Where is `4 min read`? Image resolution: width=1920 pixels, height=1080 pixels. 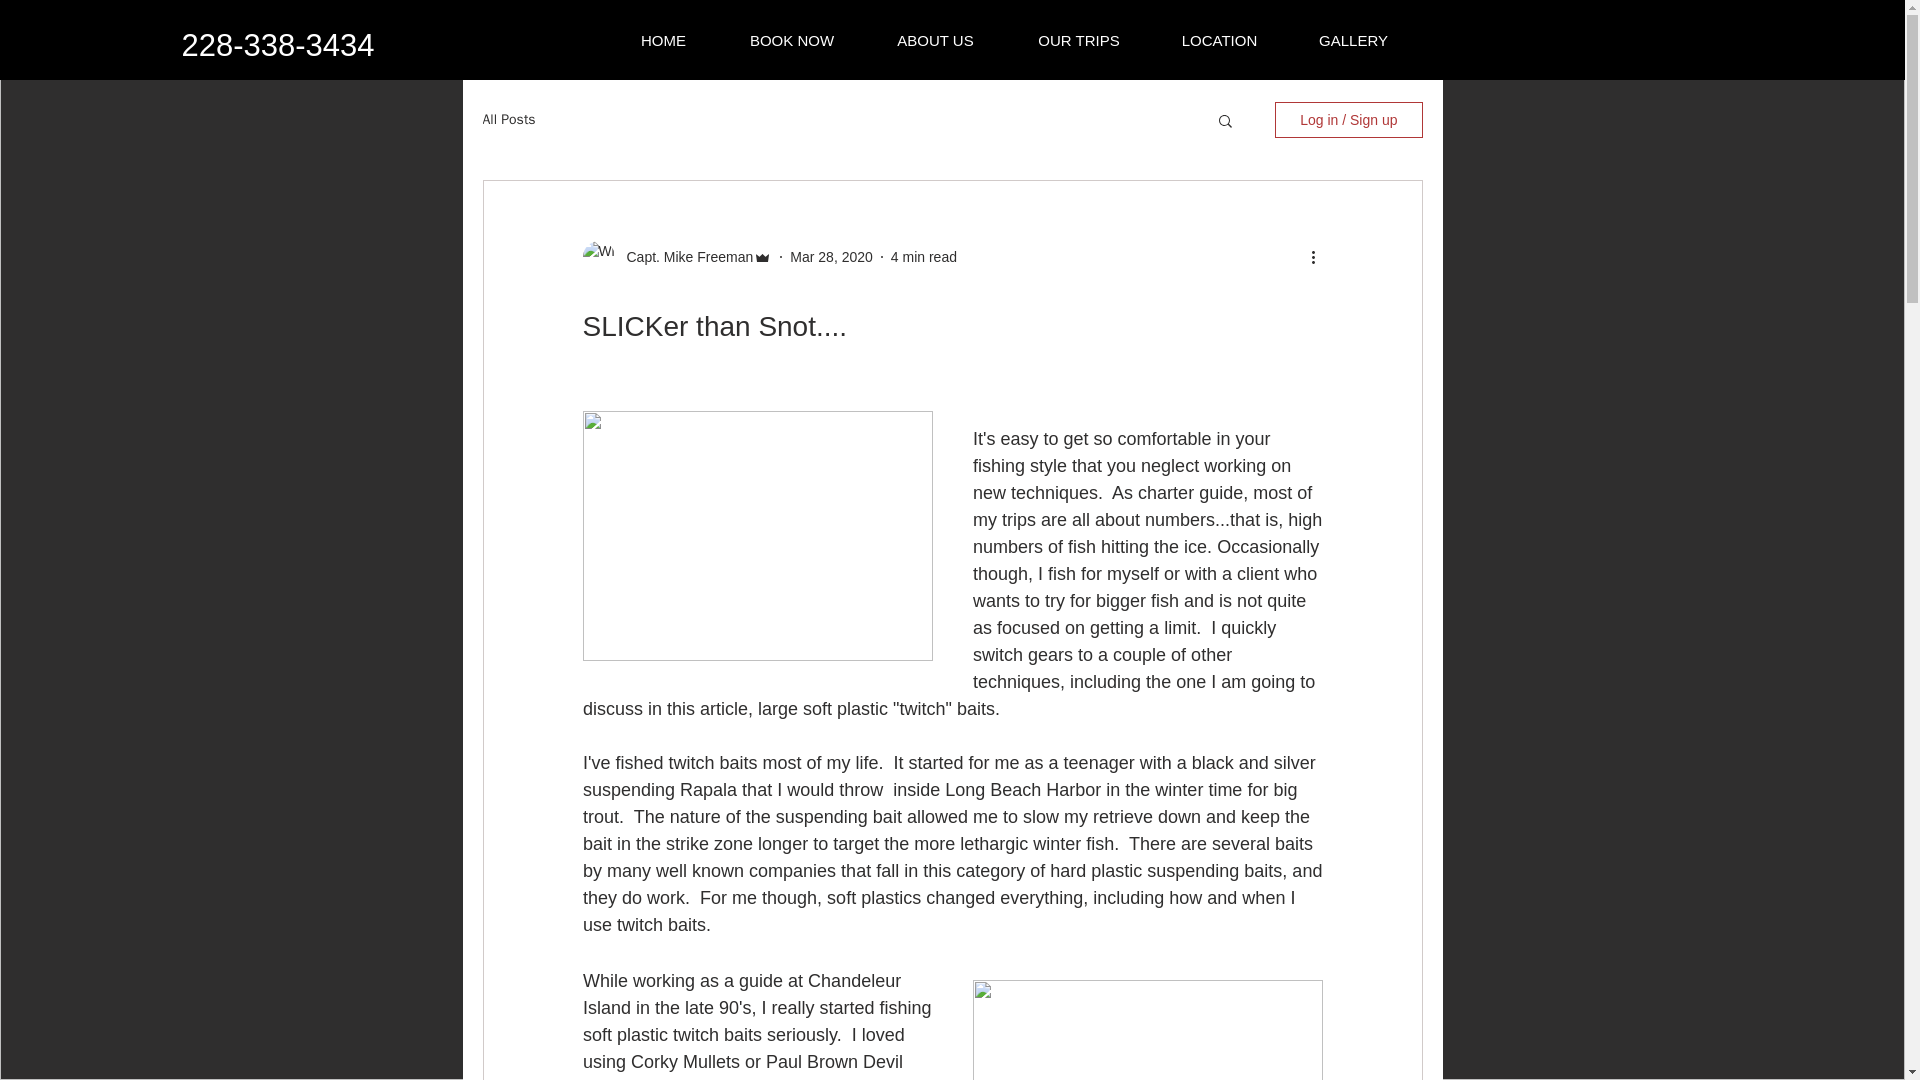
4 min read is located at coordinates (923, 256).